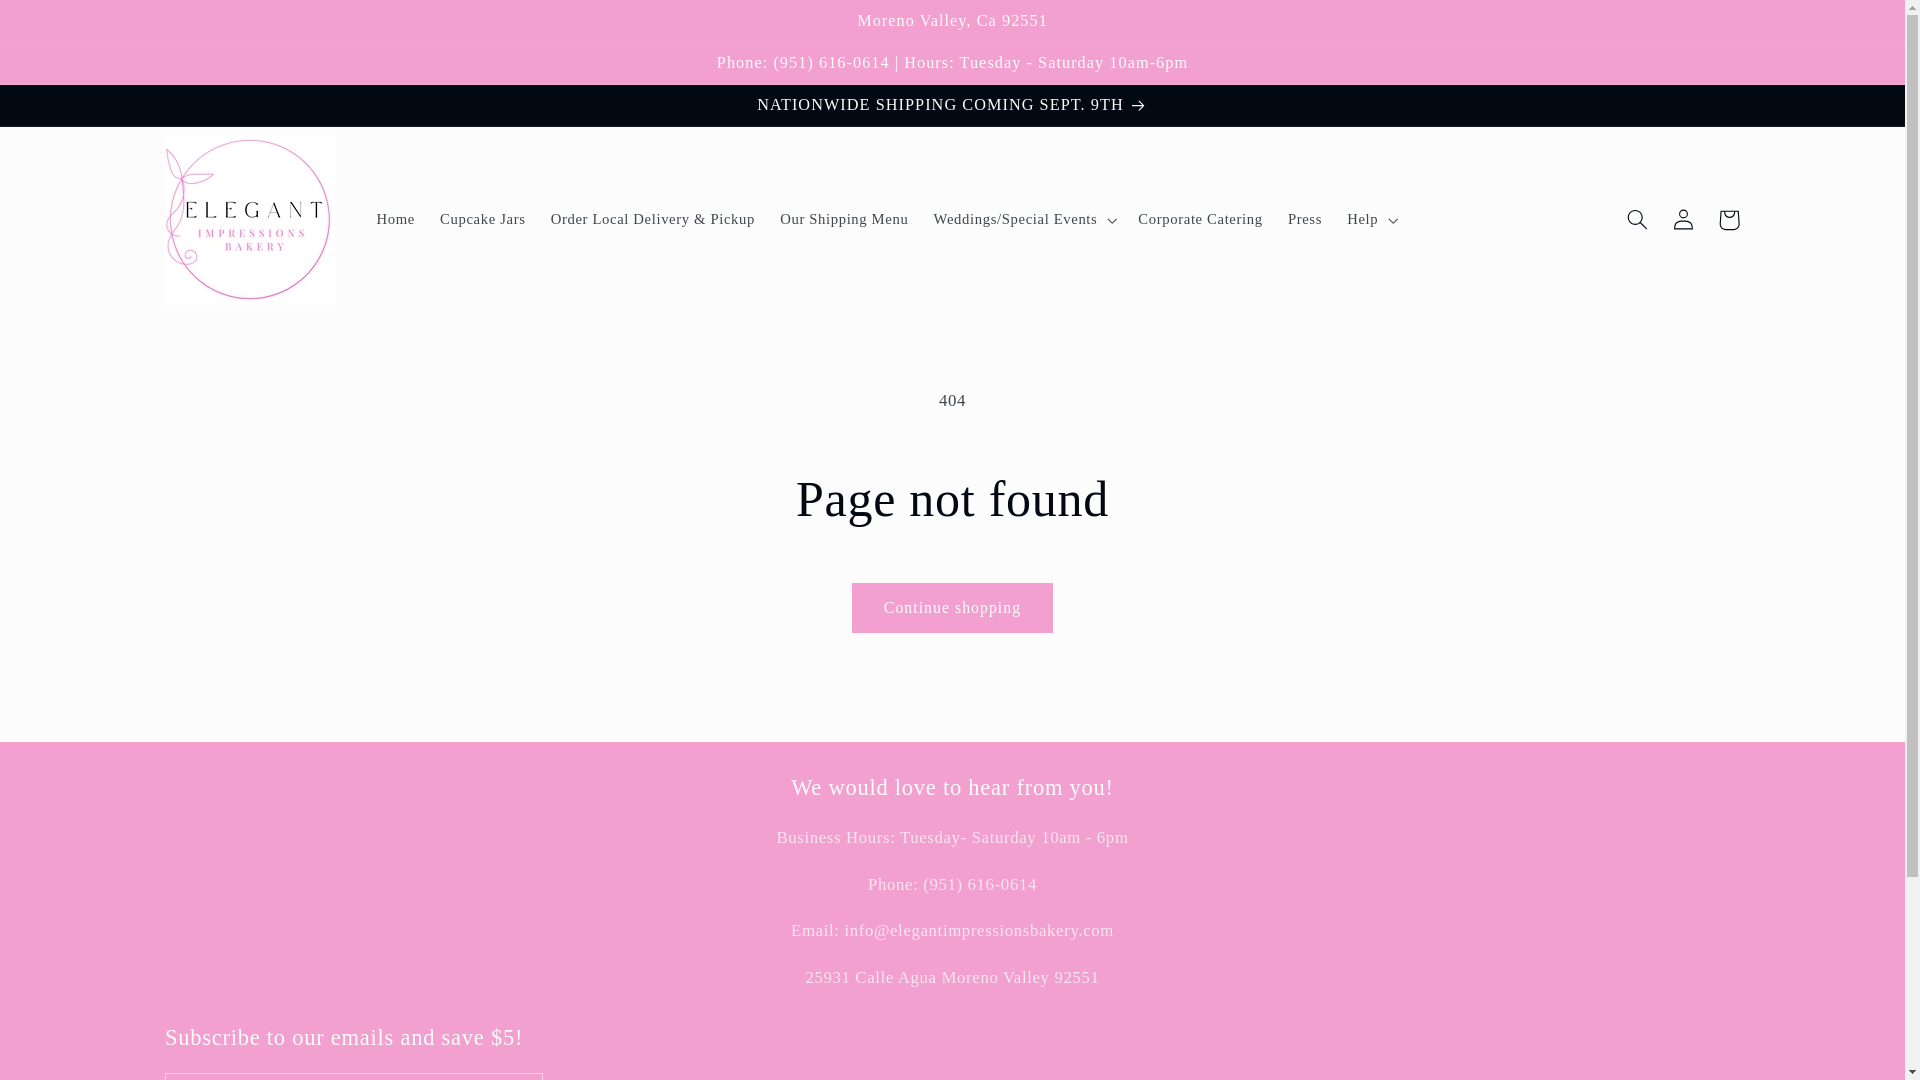 Image resolution: width=1920 pixels, height=1080 pixels. What do you see at coordinates (1728, 220) in the screenshot?
I see `Cart` at bounding box center [1728, 220].